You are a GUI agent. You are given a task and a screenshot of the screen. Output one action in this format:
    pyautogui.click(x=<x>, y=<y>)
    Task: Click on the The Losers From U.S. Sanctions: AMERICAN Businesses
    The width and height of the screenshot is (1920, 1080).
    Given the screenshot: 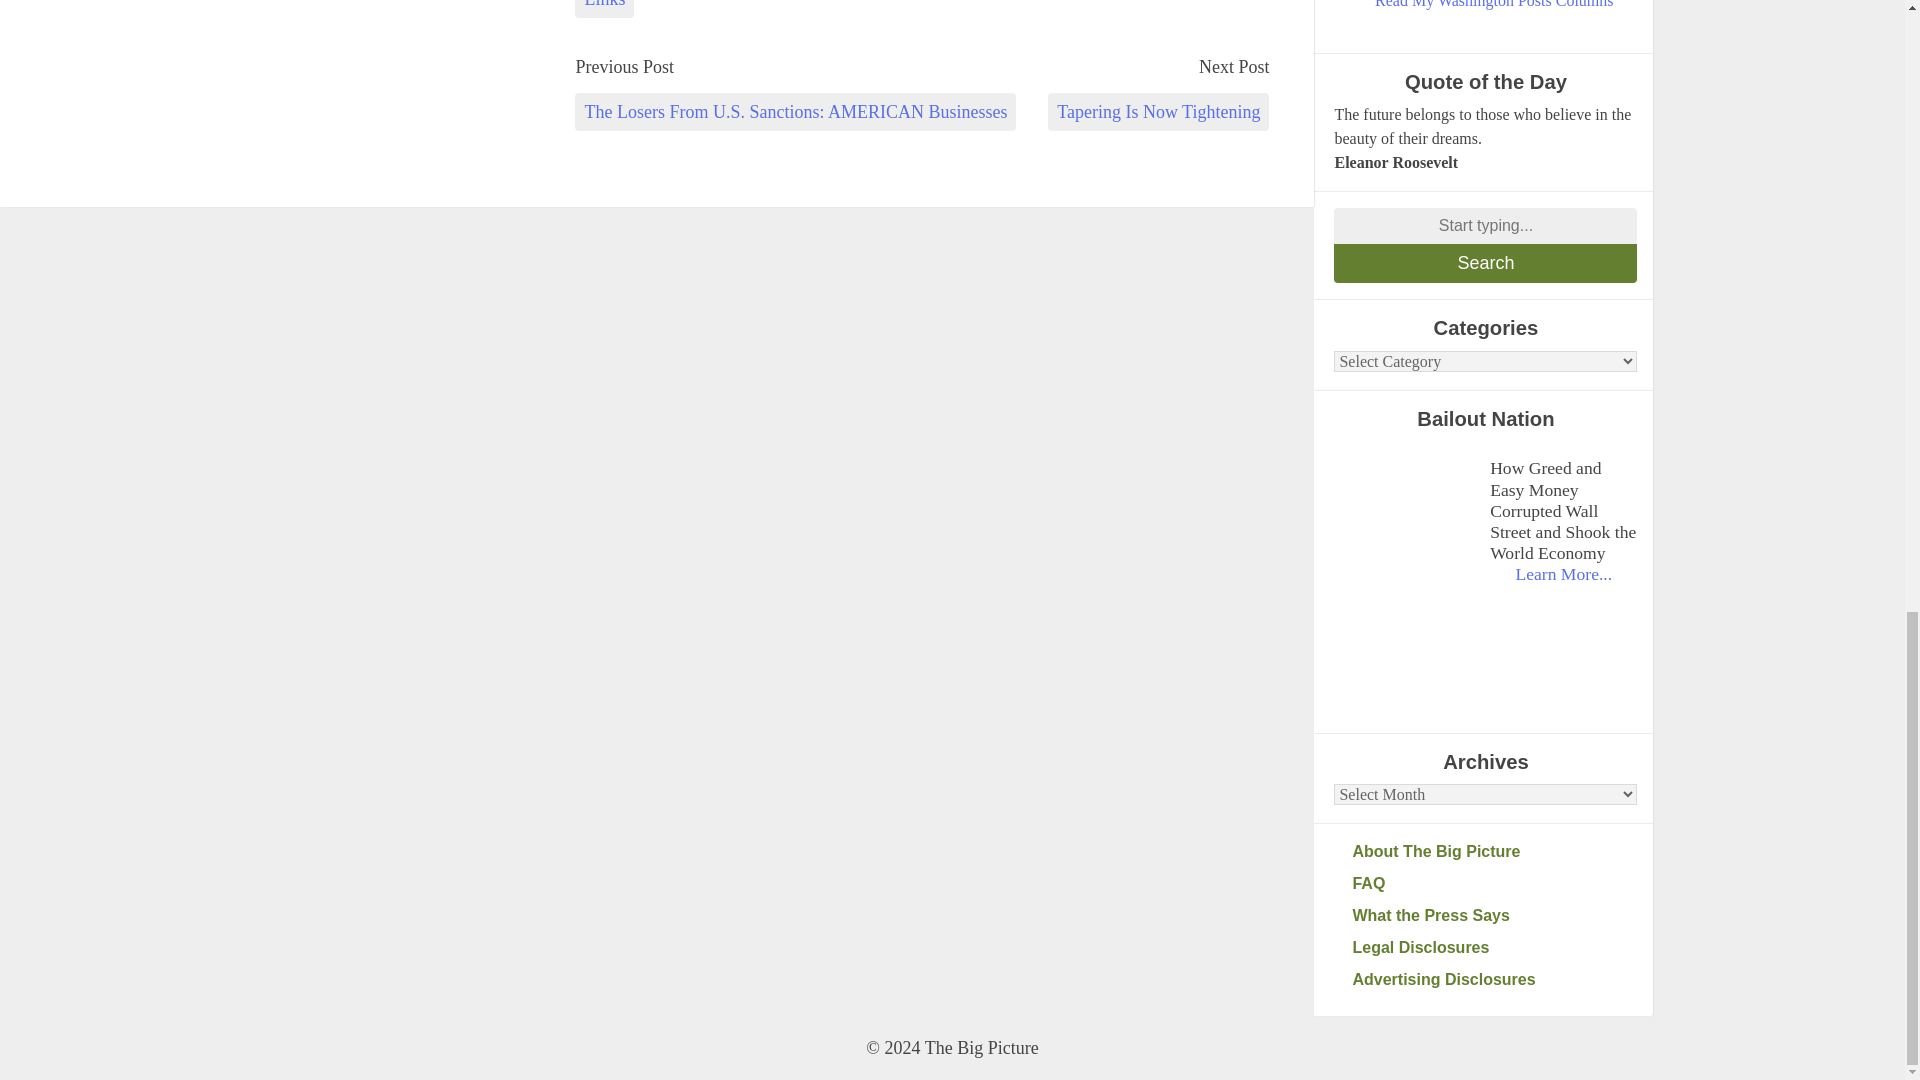 What is the action you would take?
    pyautogui.click(x=794, y=111)
    